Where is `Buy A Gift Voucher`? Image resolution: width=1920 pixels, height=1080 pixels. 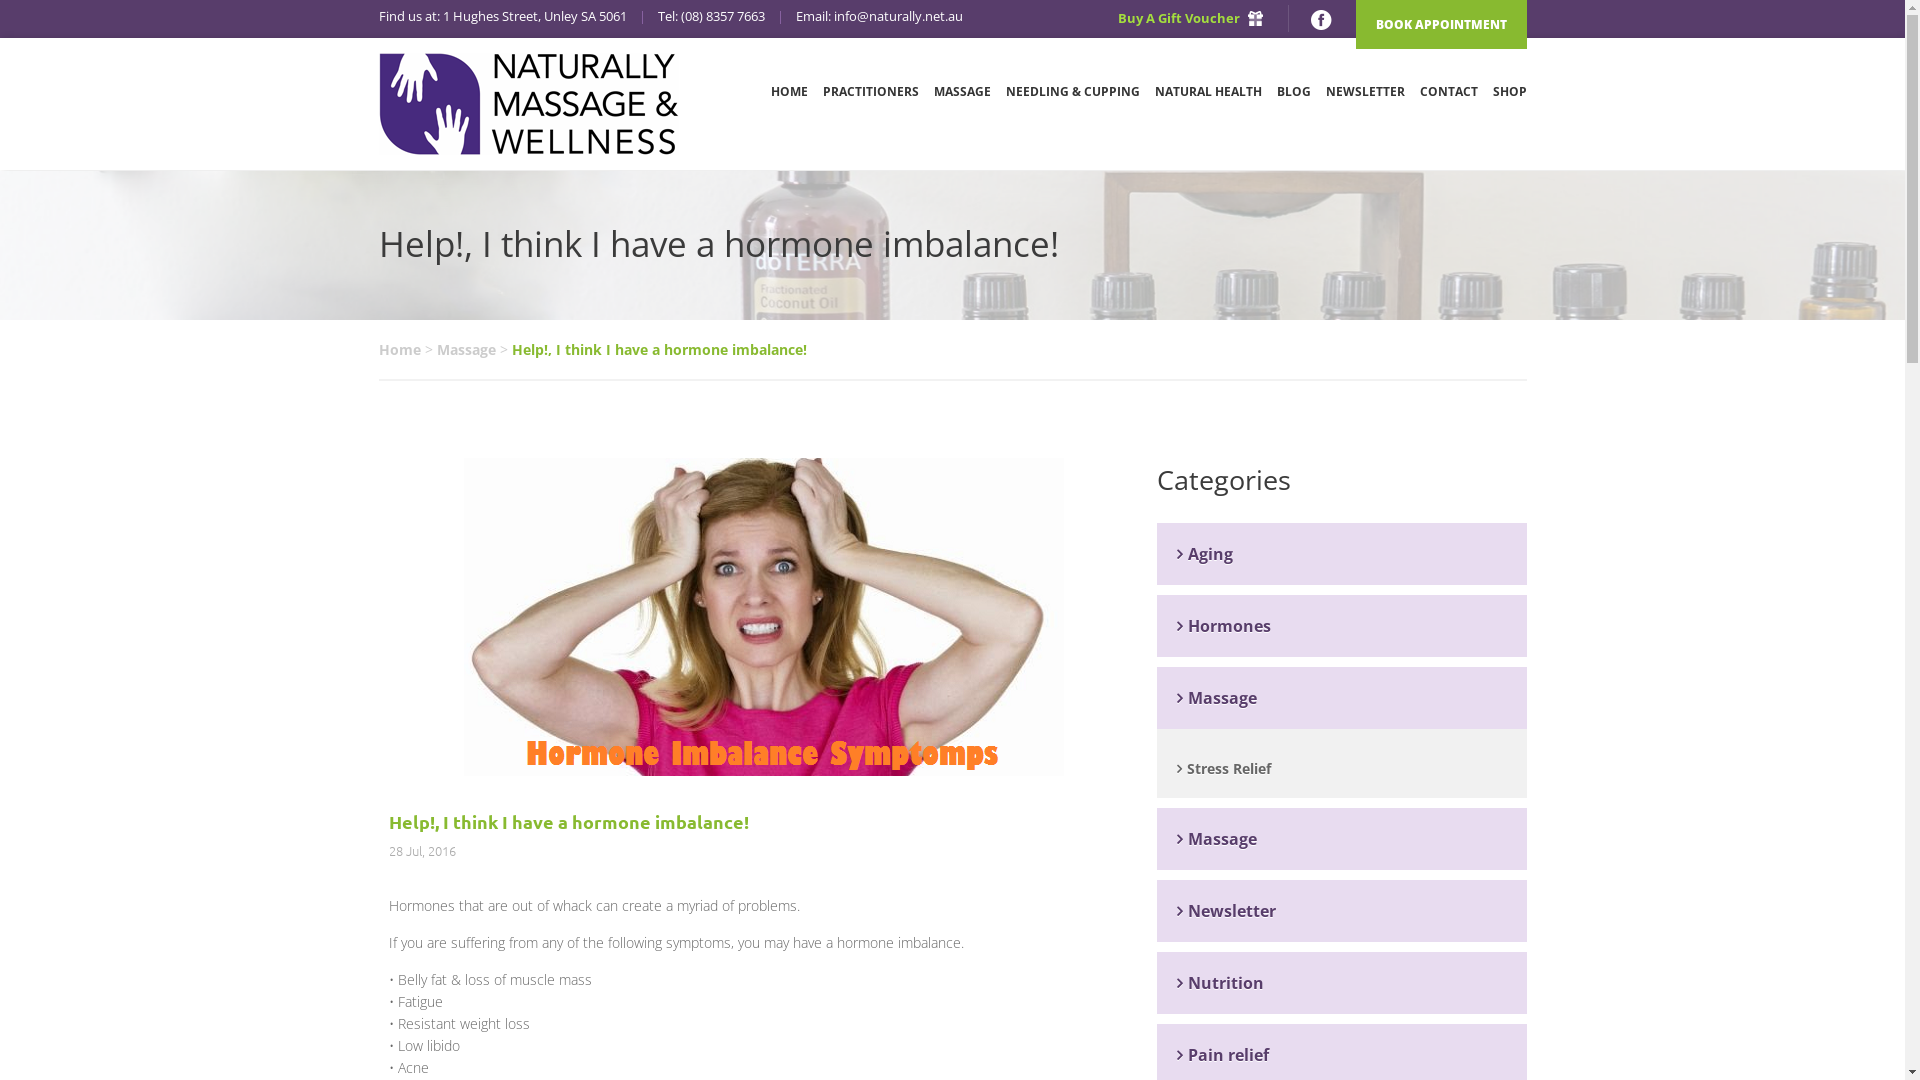
Buy A Gift Voucher is located at coordinates (1190, 18).